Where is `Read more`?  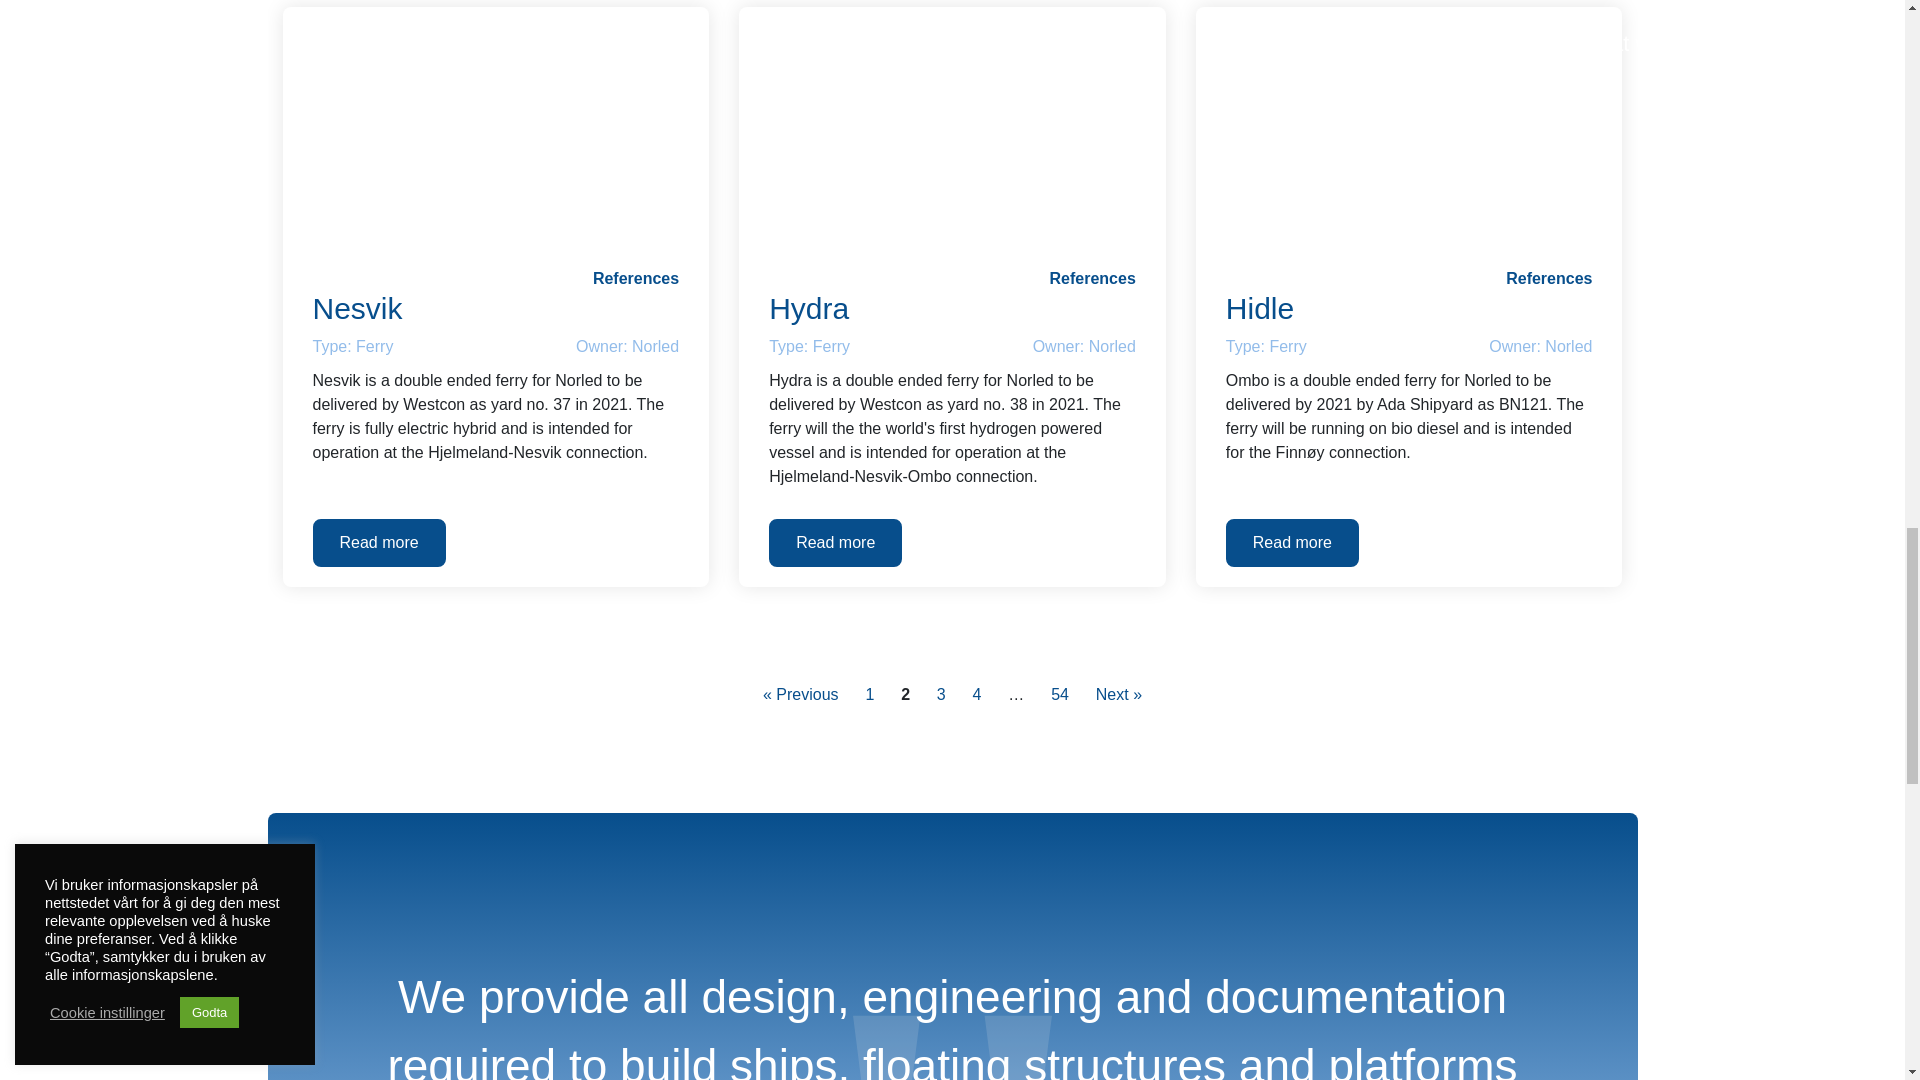 Read more is located at coordinates (836, 543).